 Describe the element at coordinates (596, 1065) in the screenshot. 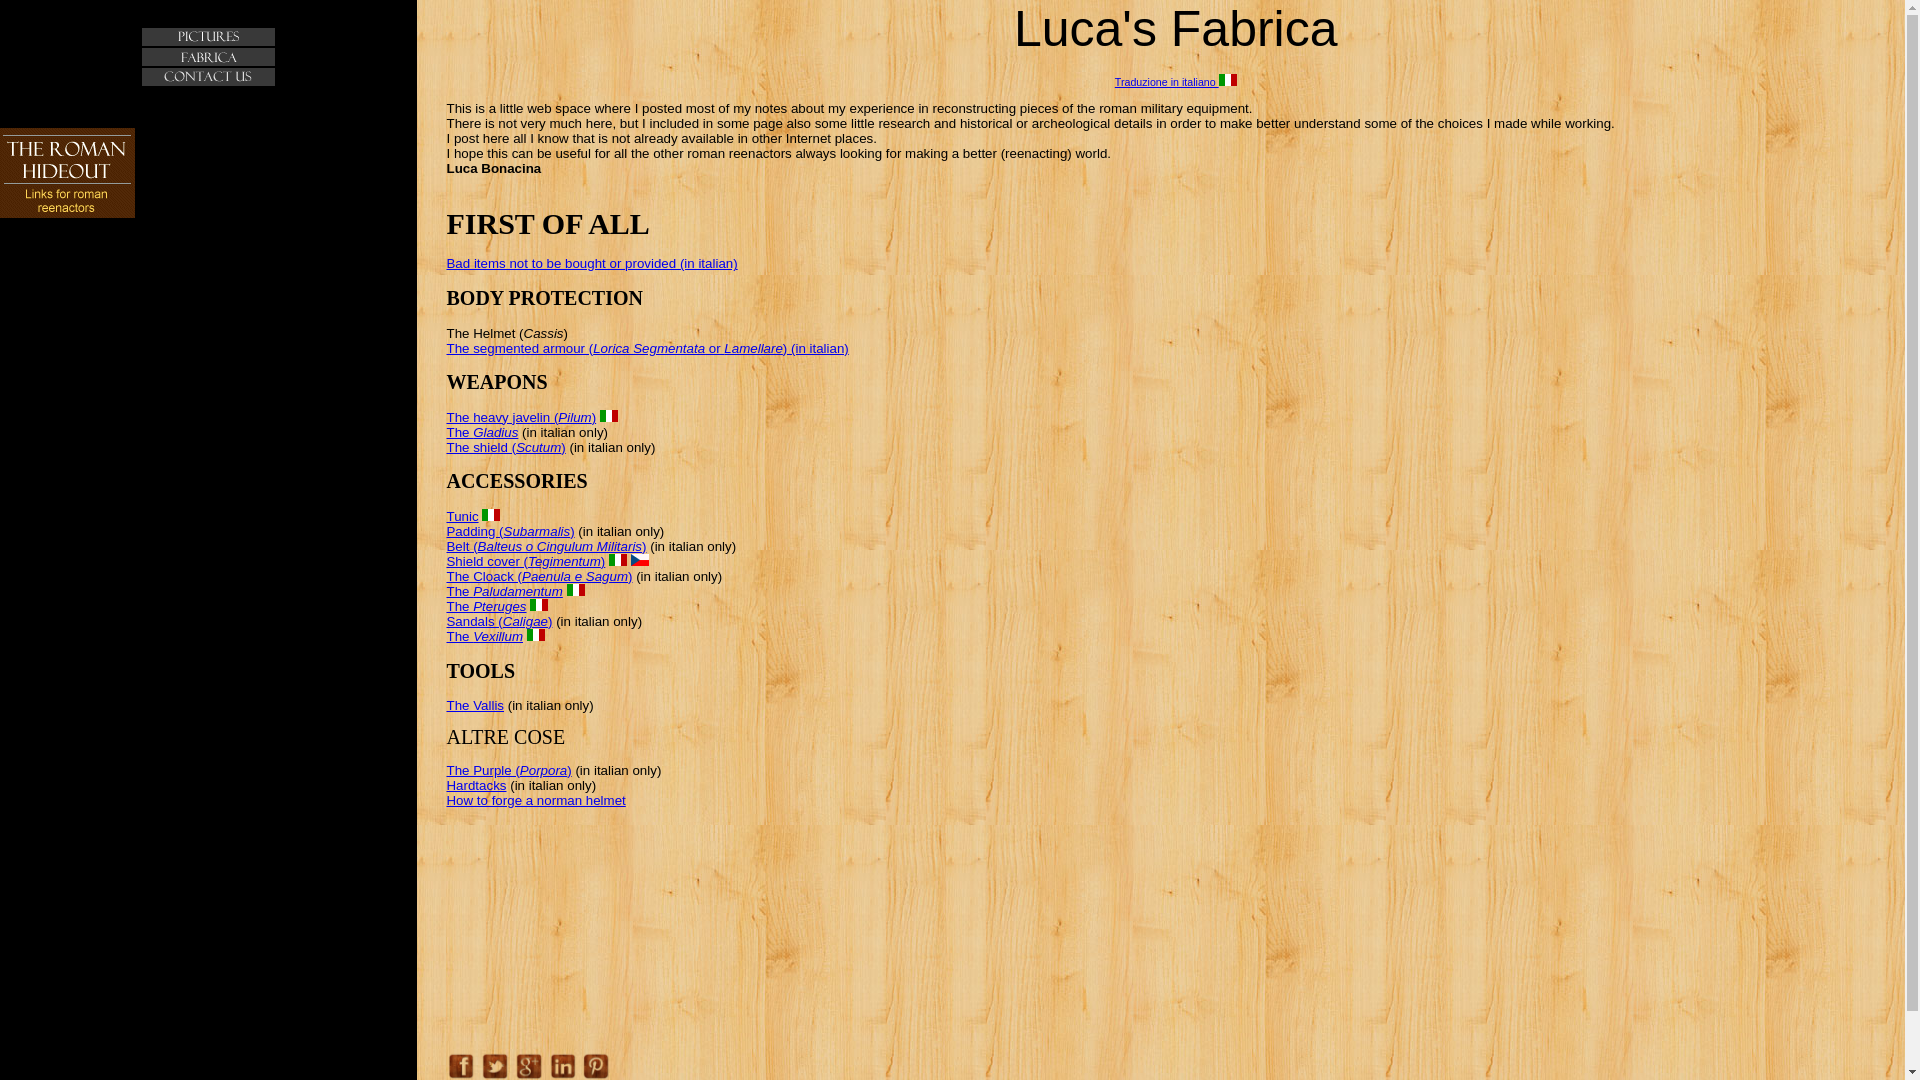

I see `Pin on Pinterest` at that location.